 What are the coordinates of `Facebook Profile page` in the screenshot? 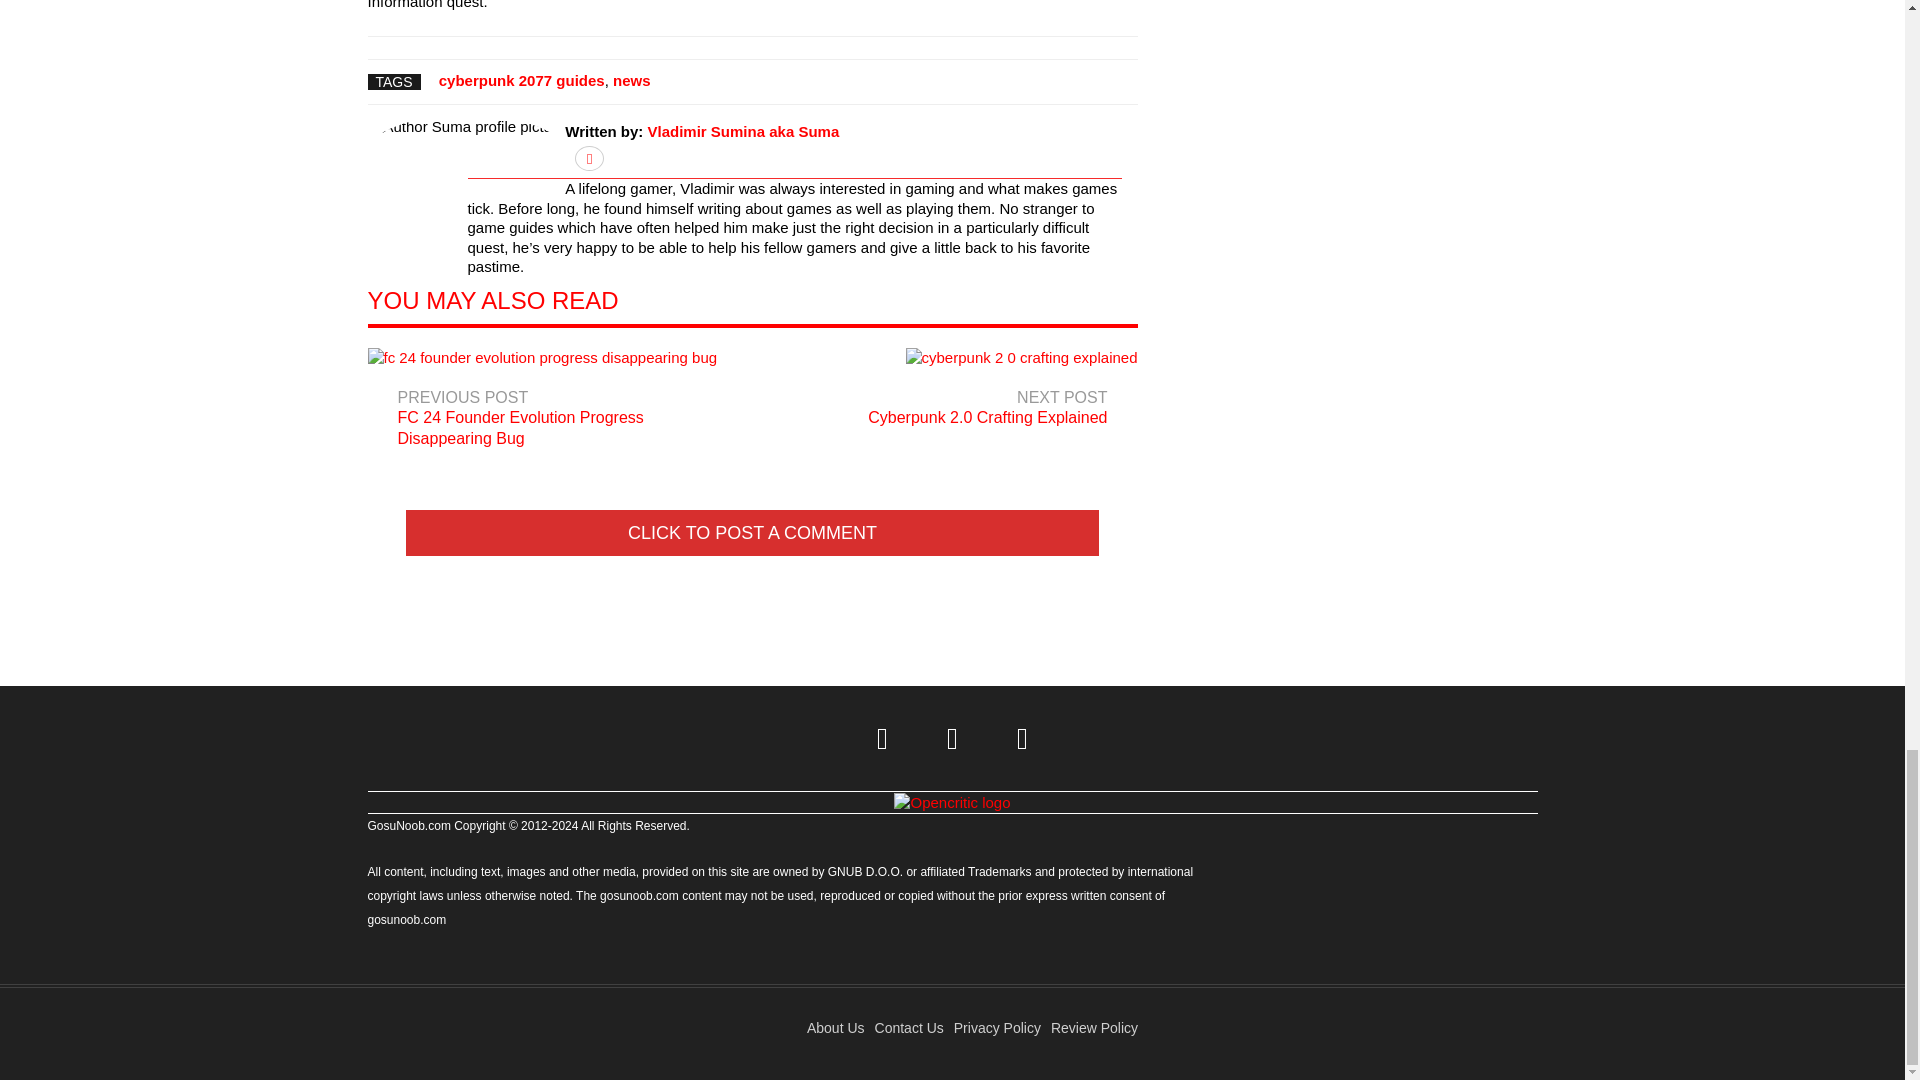 It's located at (949, 392).